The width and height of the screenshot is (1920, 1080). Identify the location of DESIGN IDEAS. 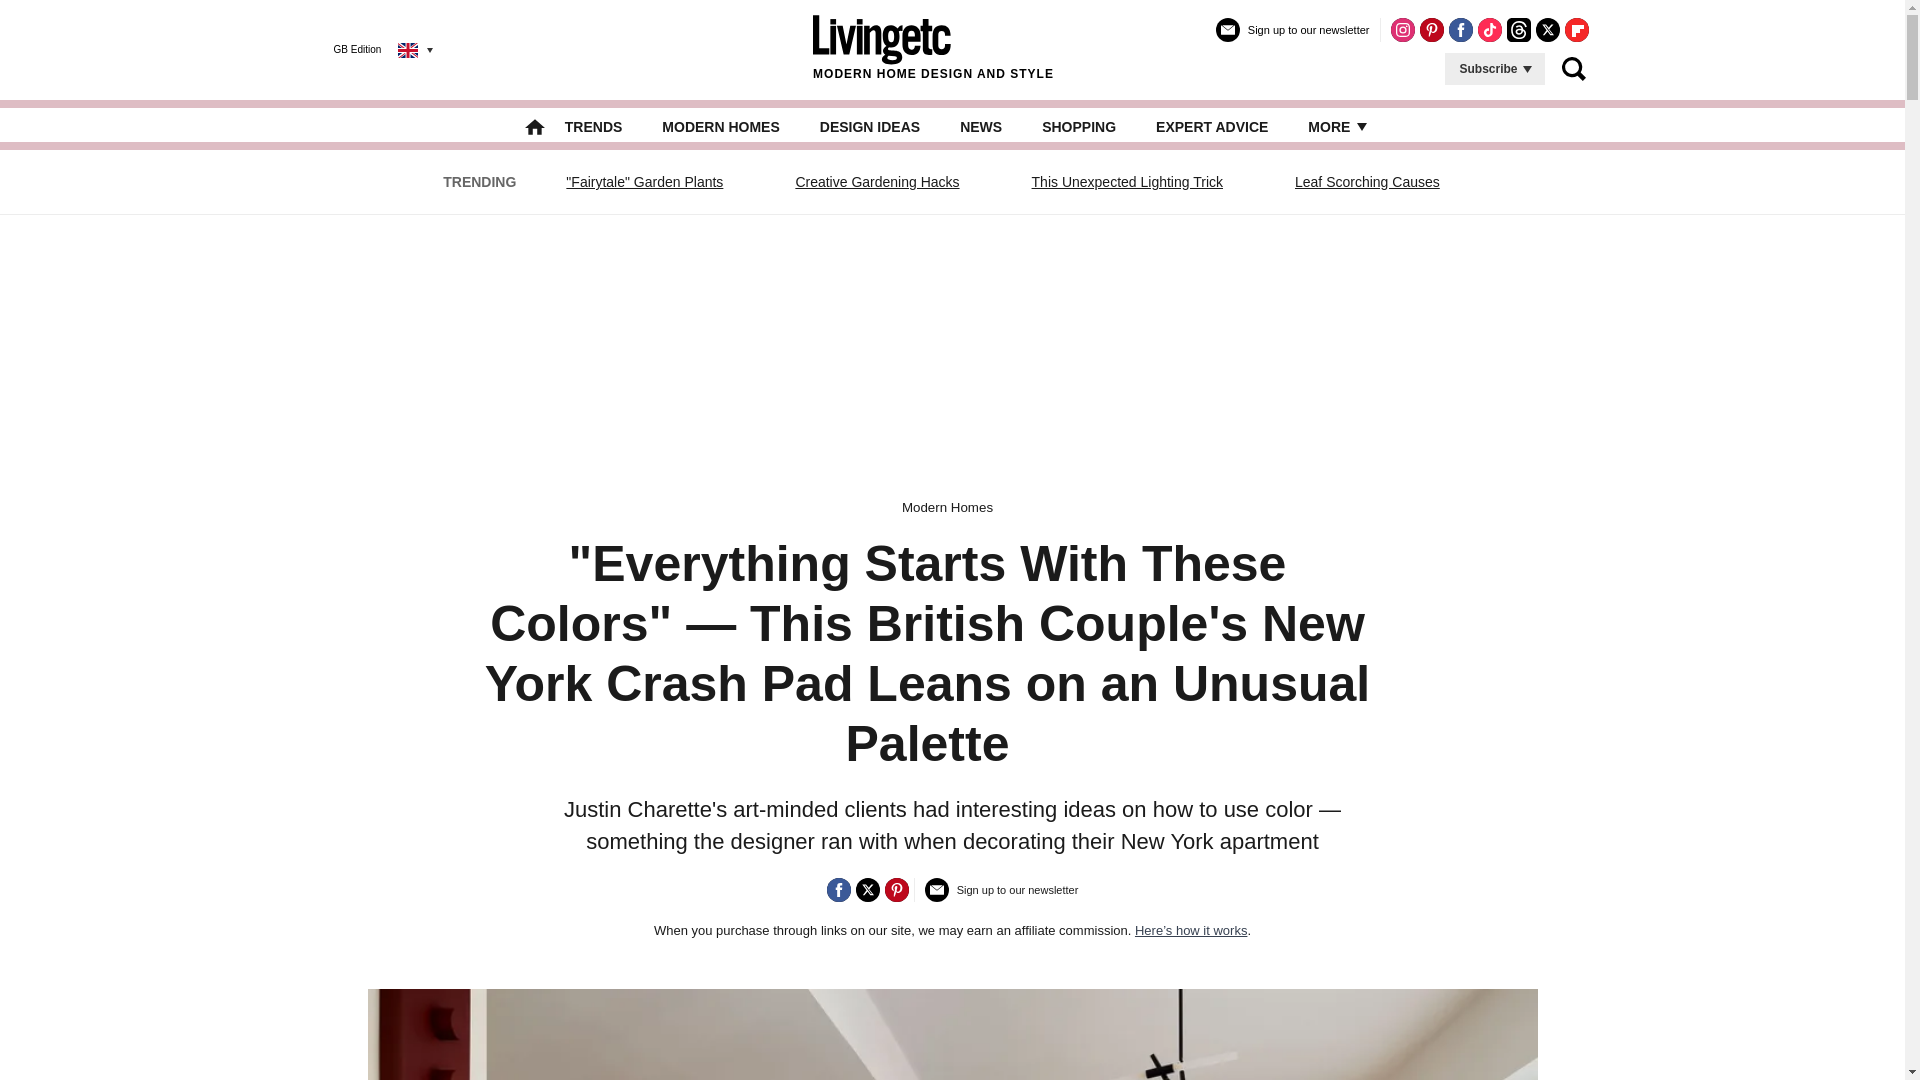
(869, 126).